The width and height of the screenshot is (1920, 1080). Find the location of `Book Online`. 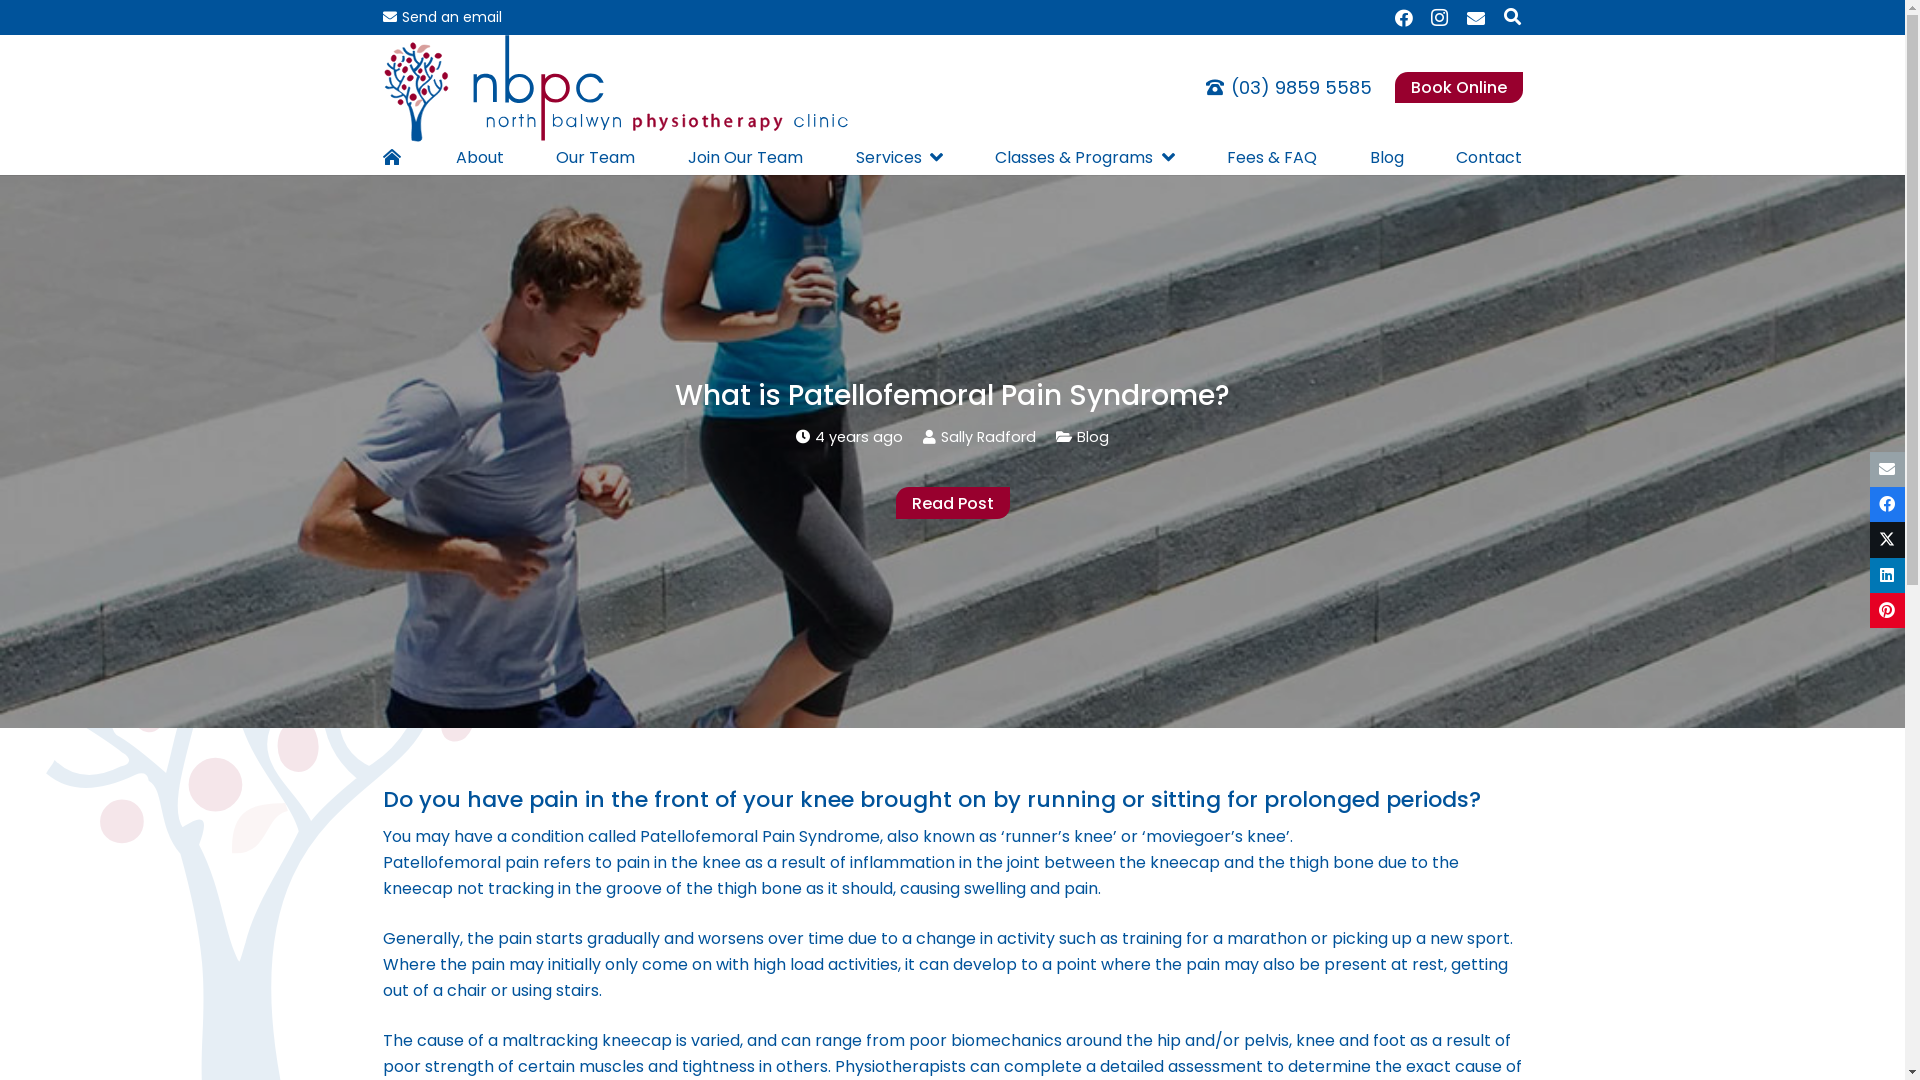

Book Online is located at coordinates (1459, 88).